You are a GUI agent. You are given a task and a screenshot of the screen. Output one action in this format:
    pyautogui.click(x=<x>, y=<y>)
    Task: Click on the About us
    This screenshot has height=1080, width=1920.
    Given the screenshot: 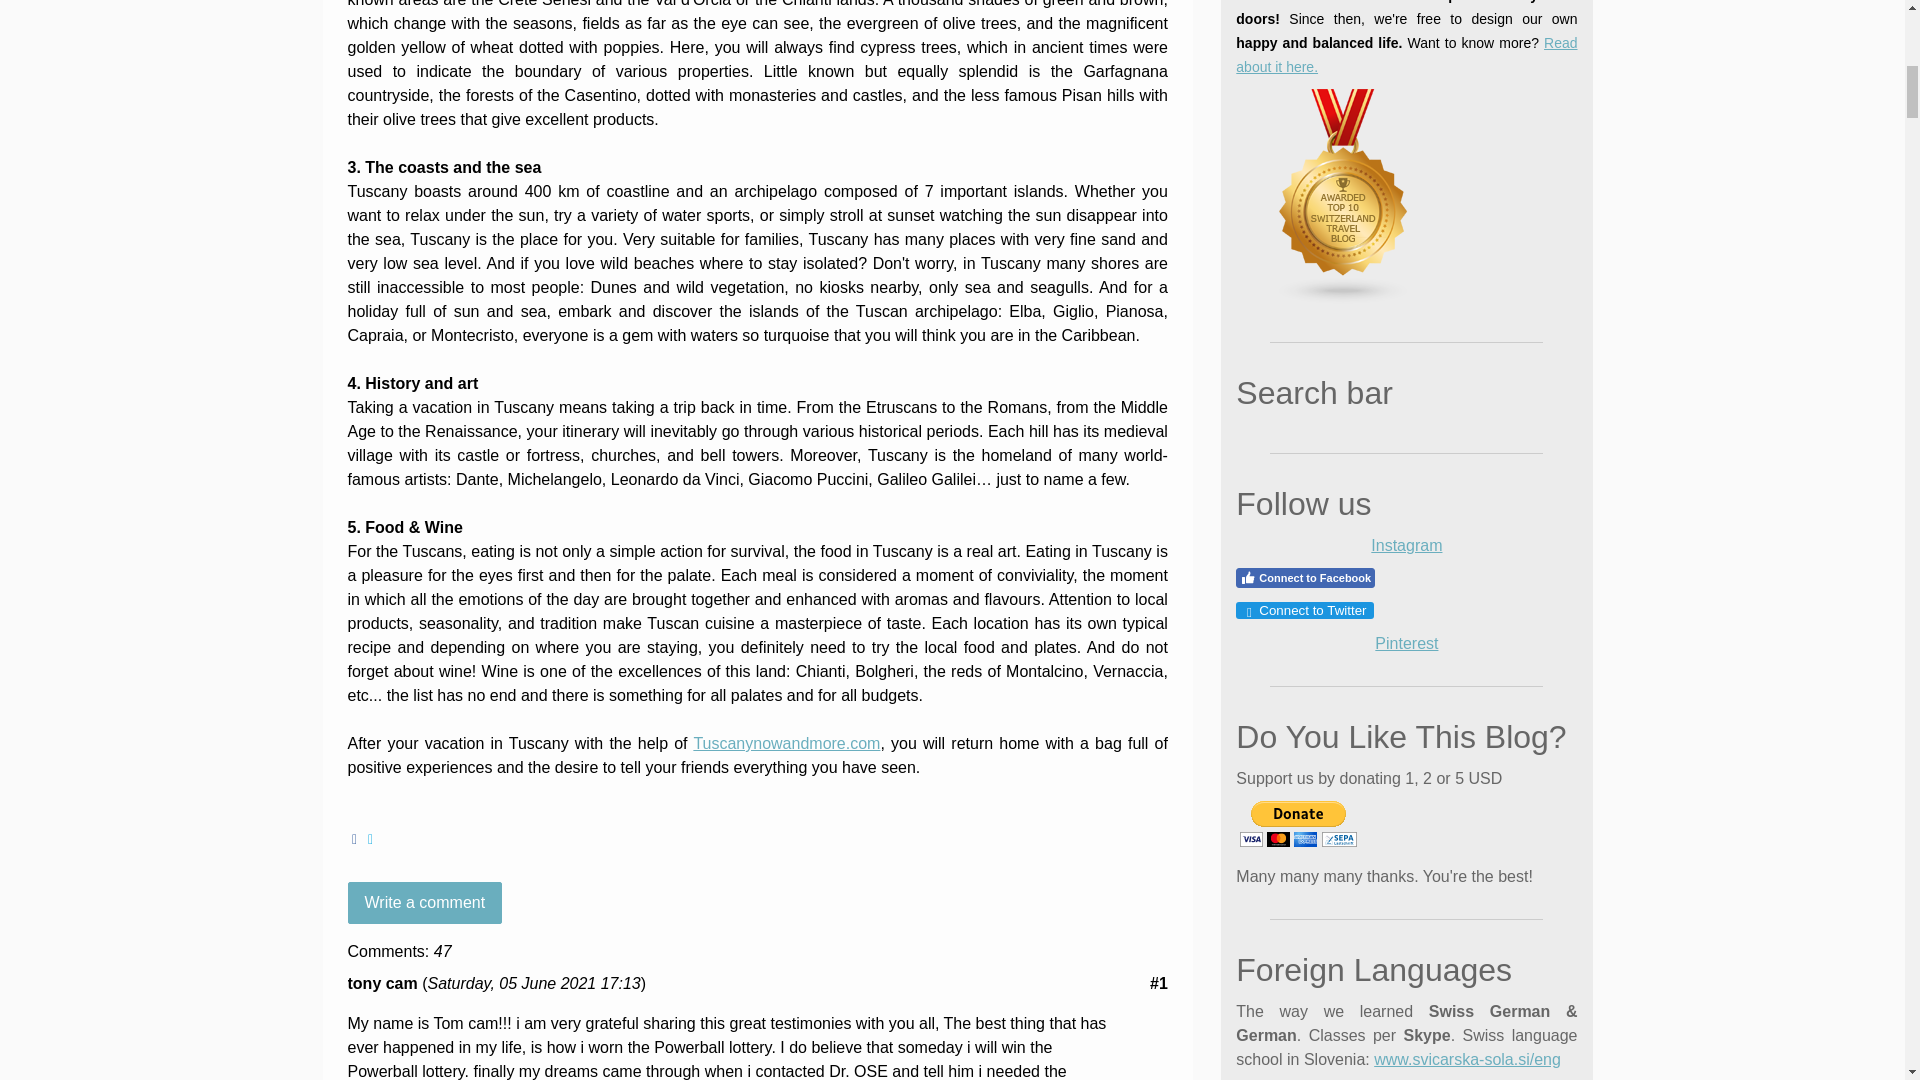 What is the action you would take?
    pyautogui.click(x=1406, y=54)
    